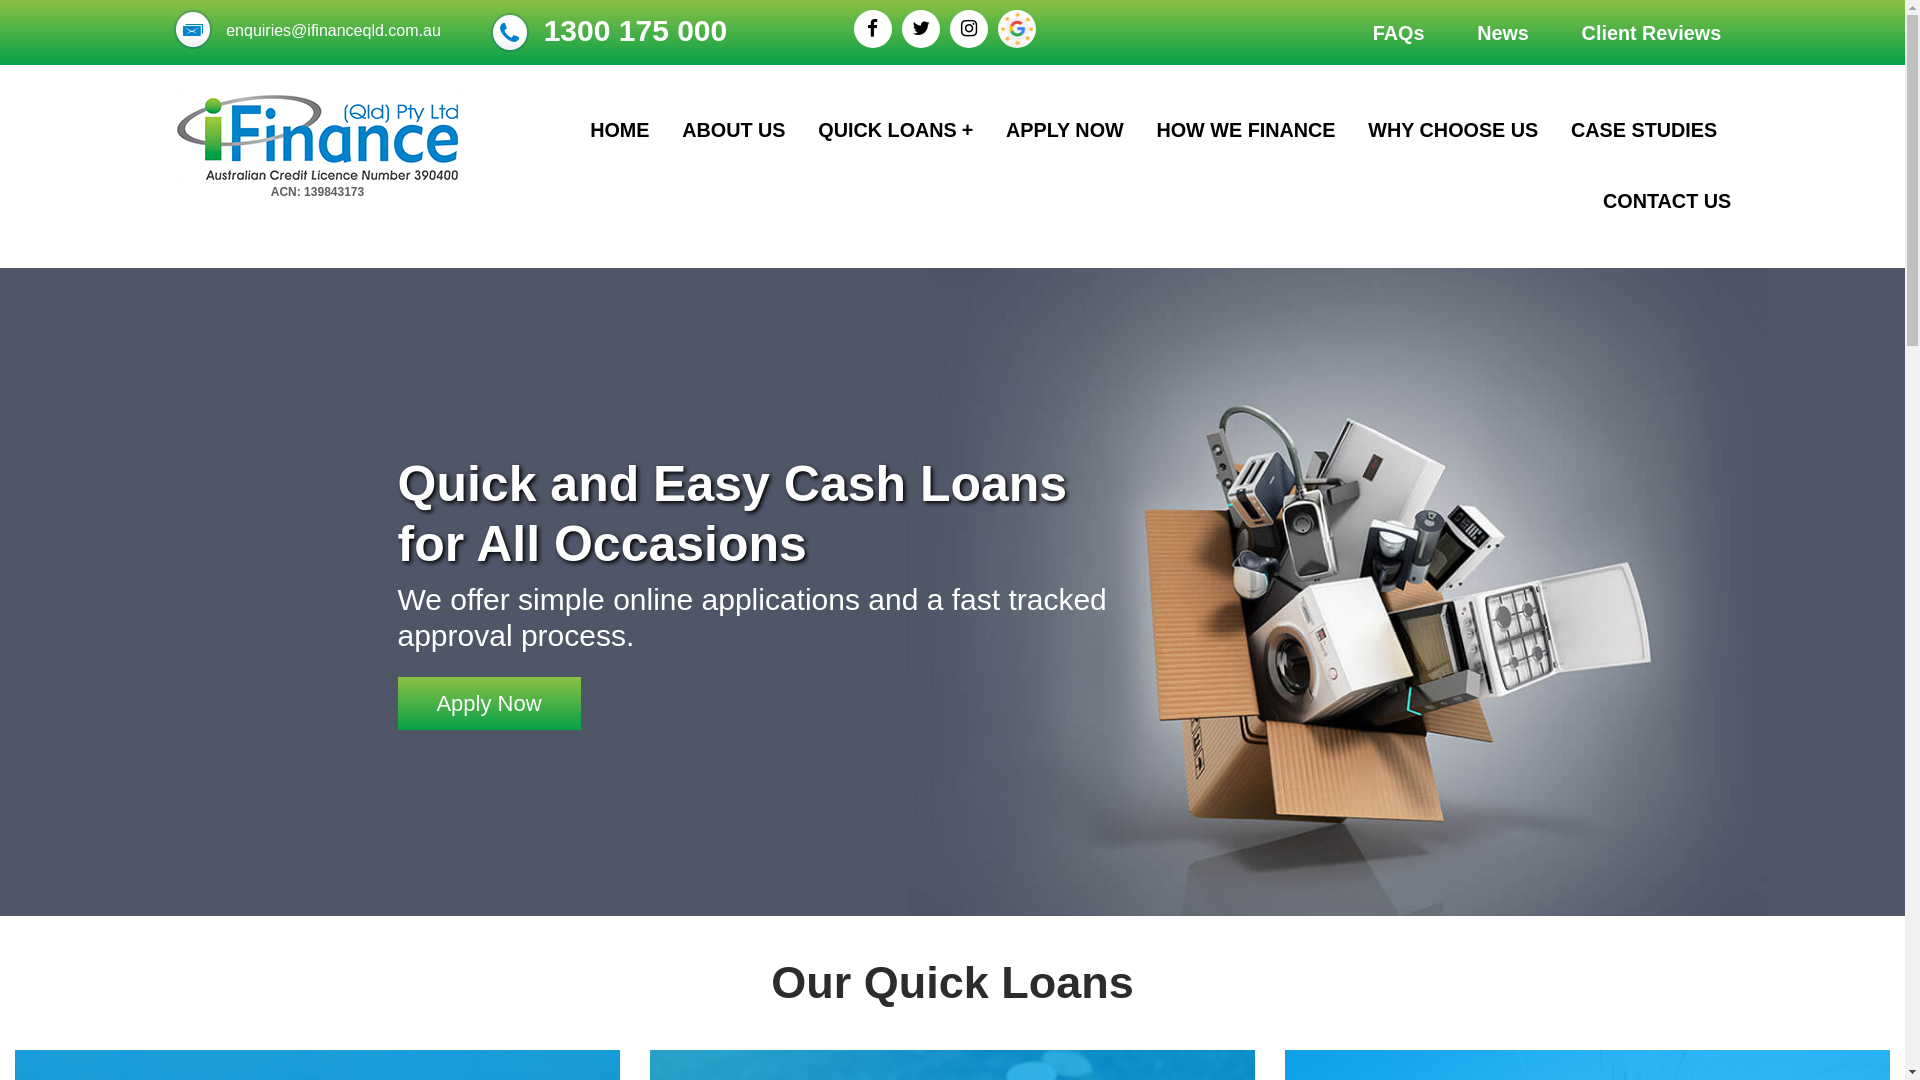 Image resolution: width=1920 pixels, height=1080 pixels. I want to click on Apply Now, so click(490, 704).